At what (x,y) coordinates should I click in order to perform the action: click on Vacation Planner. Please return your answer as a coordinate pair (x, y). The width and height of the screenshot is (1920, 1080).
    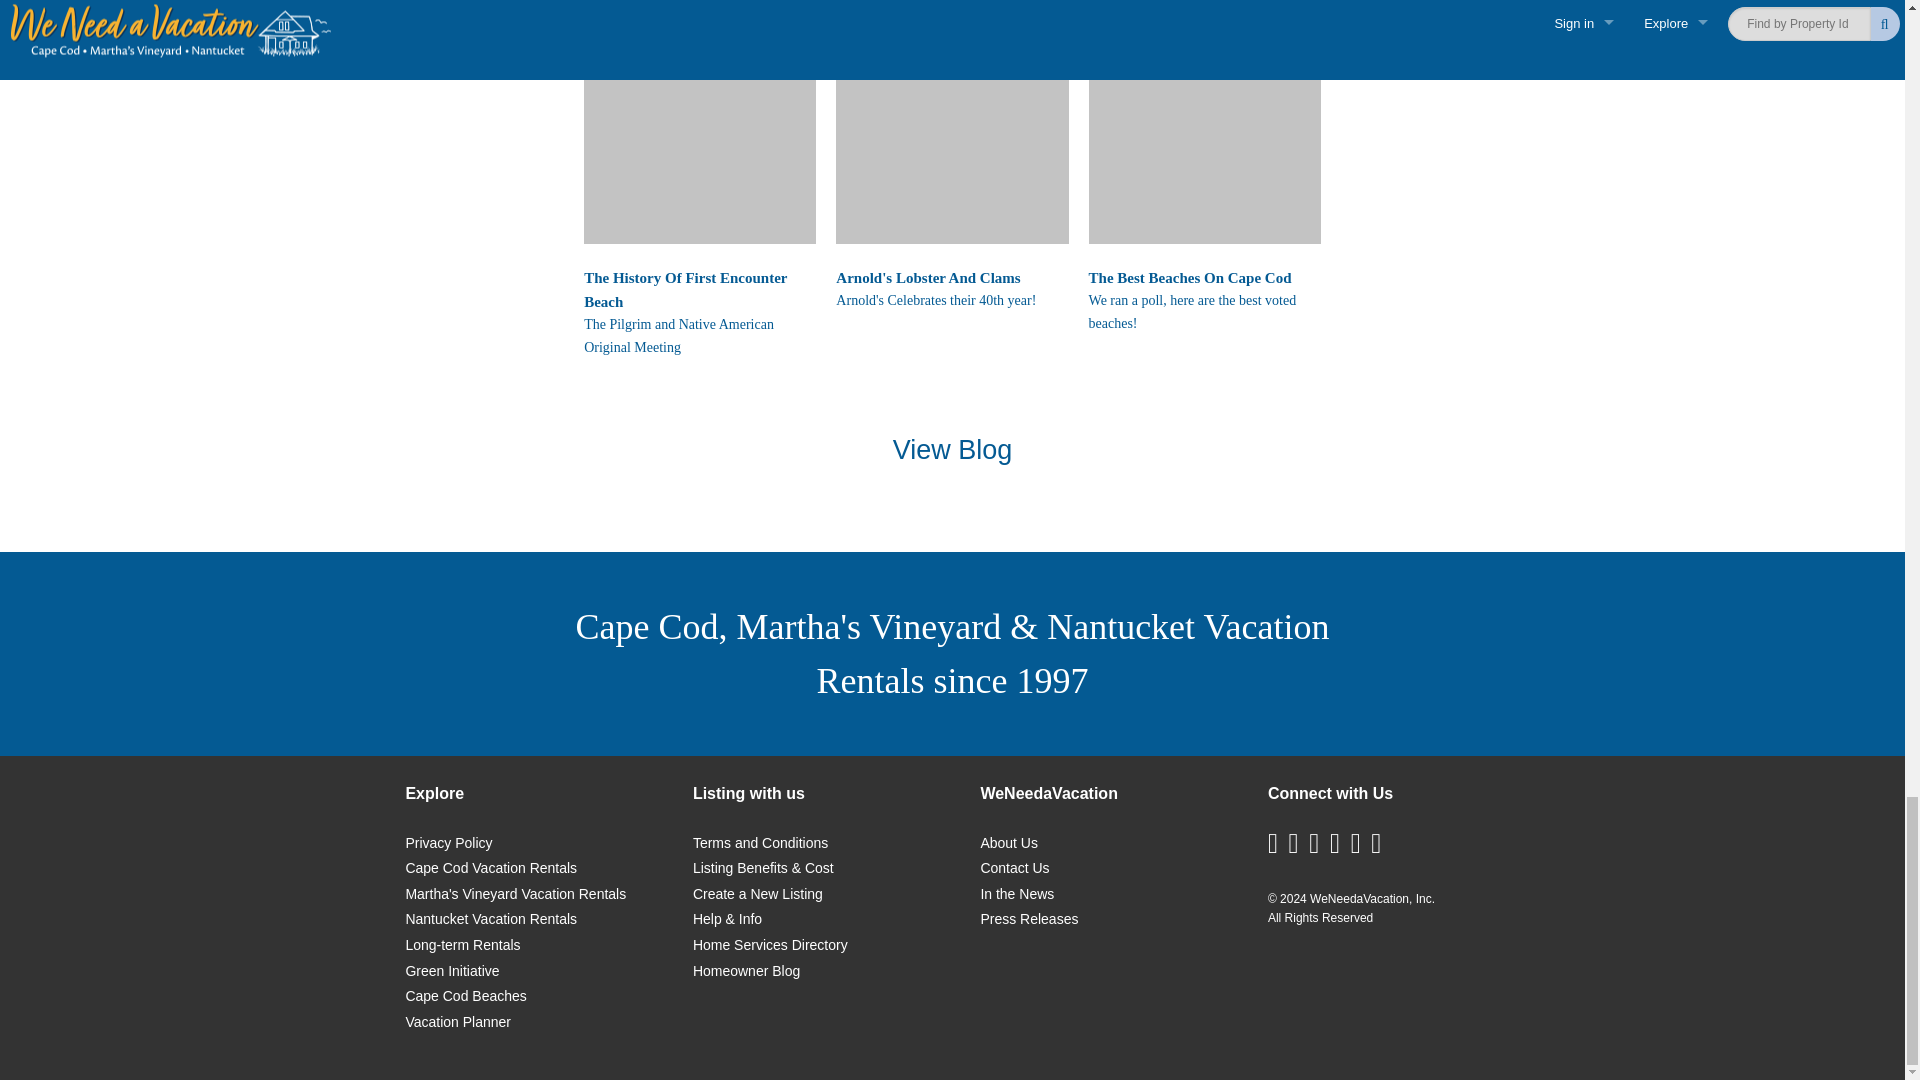
    Looking at the image, I should click on (458, 1022).